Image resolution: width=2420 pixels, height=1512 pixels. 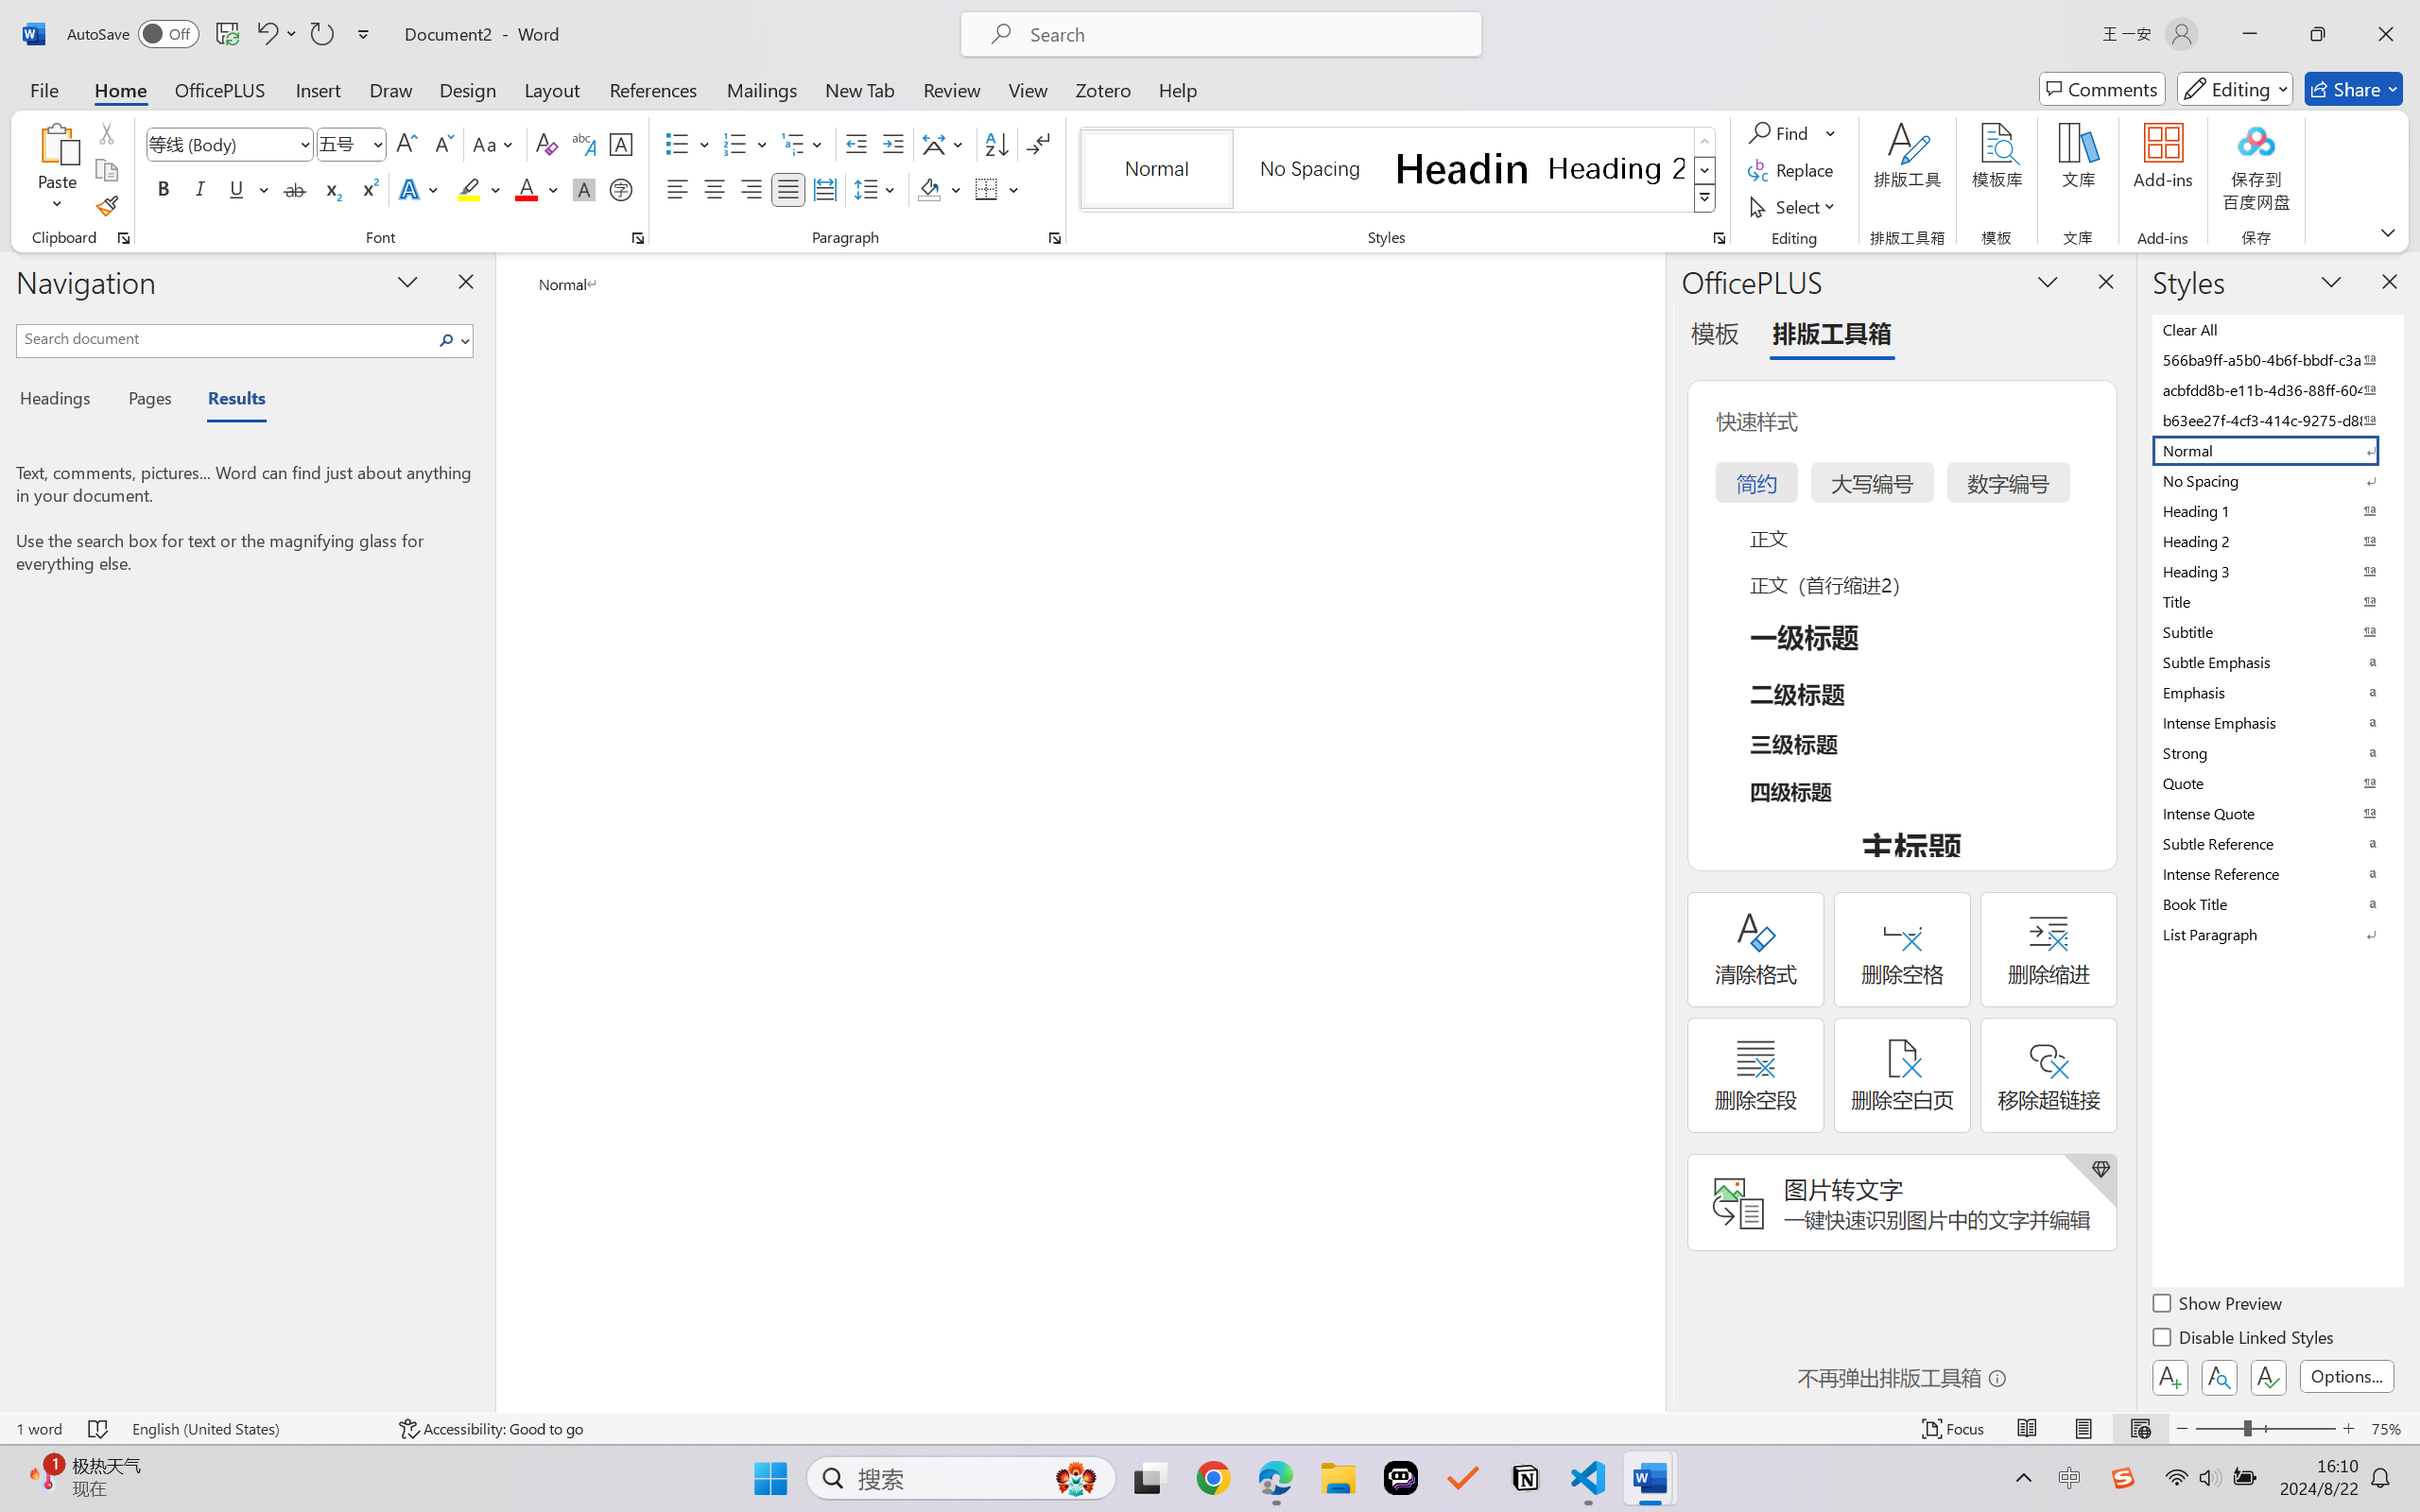 I want to click on acbfdd8b-e11b-4d36-88ff-6049b138f862, so click(x=2276, y=389).